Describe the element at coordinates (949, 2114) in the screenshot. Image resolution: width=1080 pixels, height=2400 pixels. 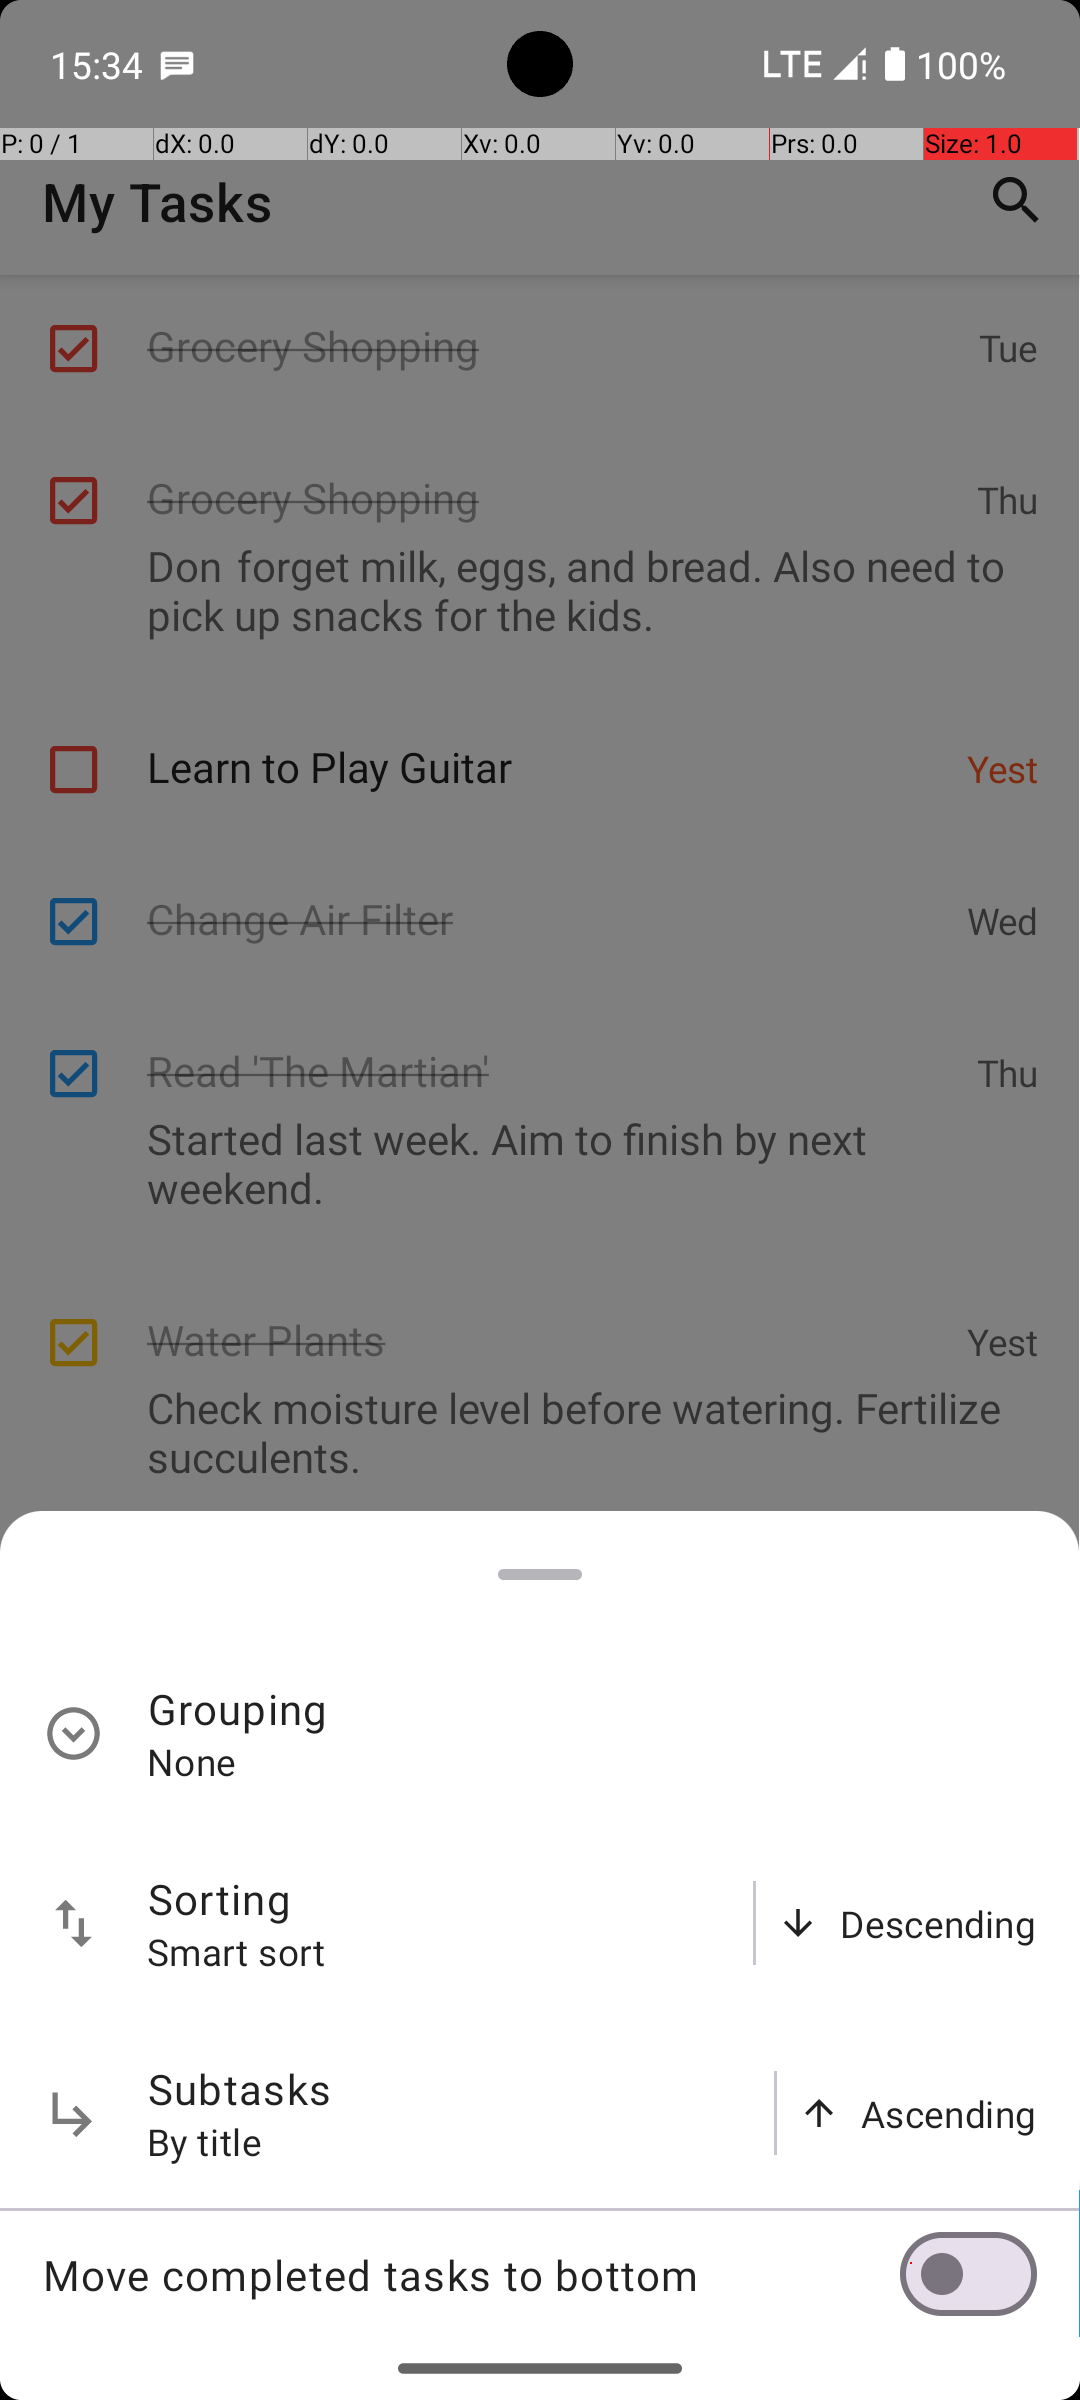
I see `Ascending` at that location.